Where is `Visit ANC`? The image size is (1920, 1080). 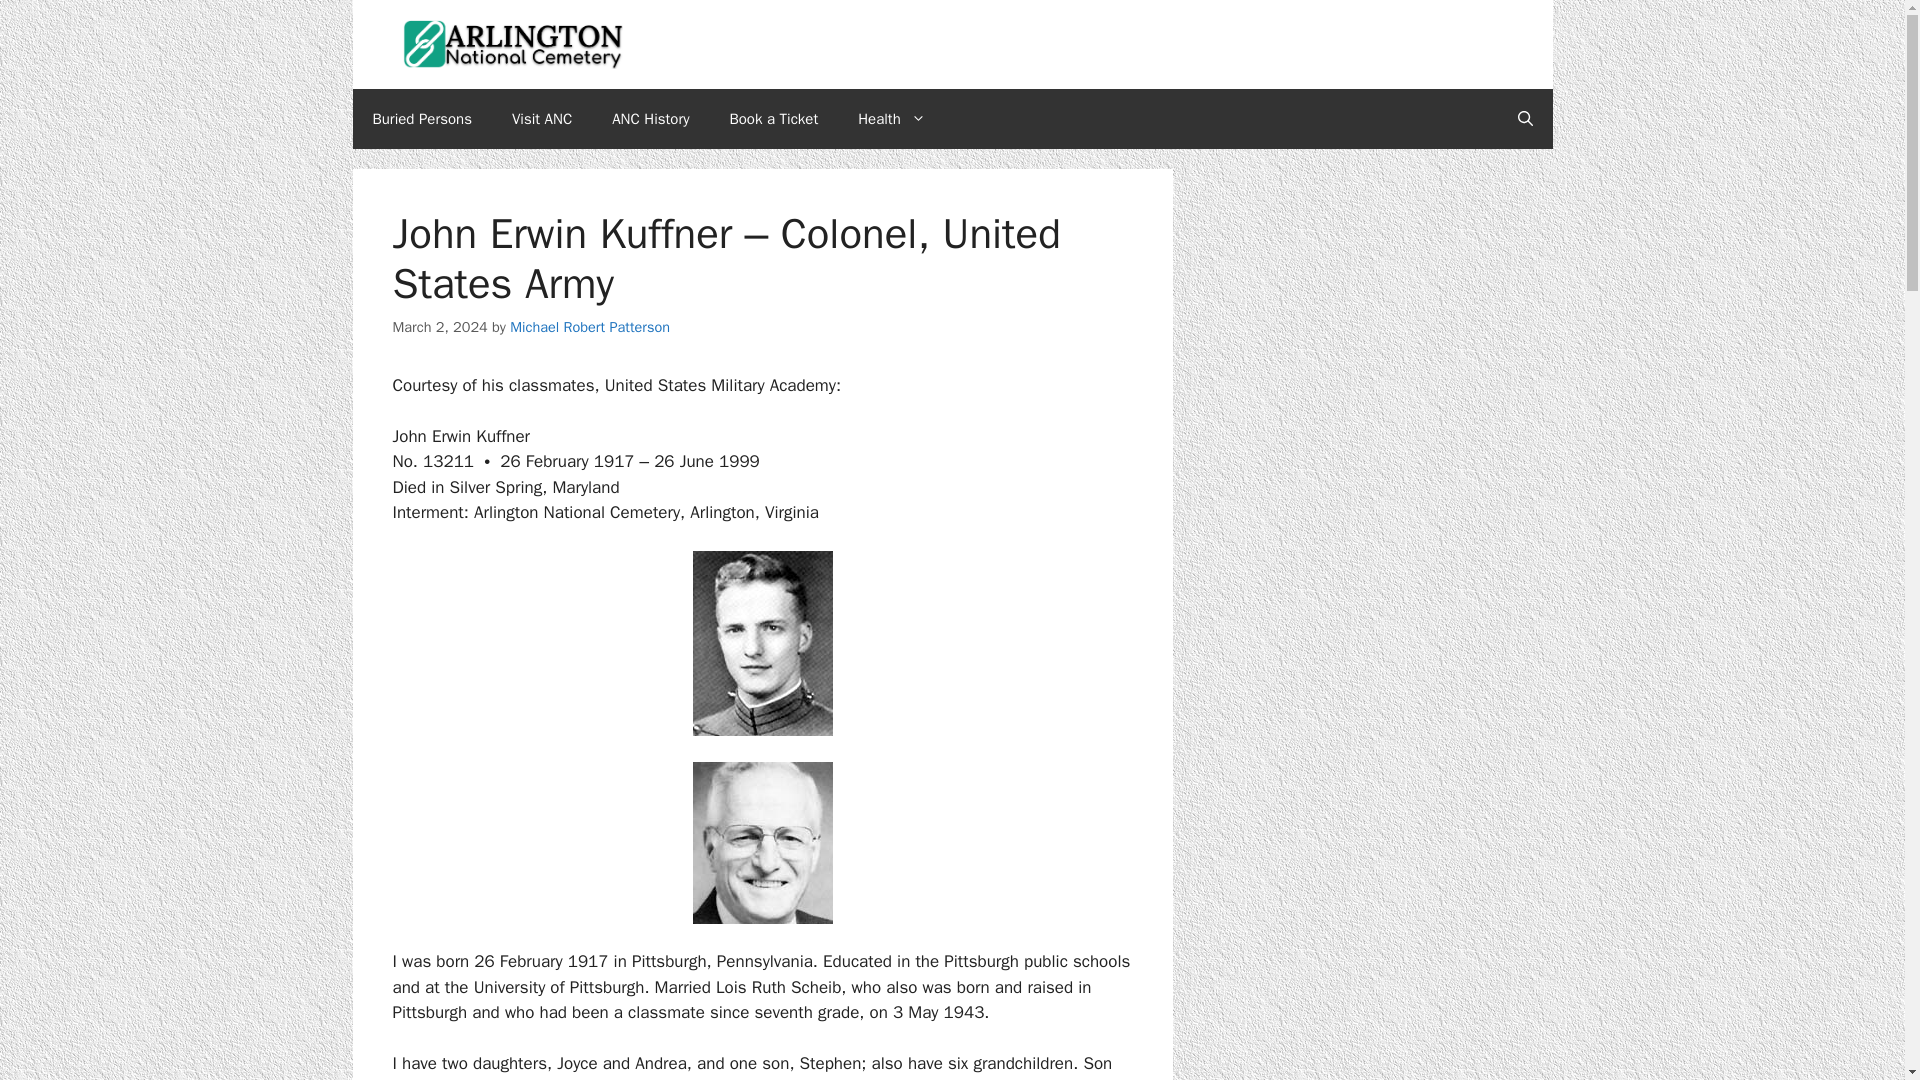
Visit ANC is located at coordinates (541, 118).